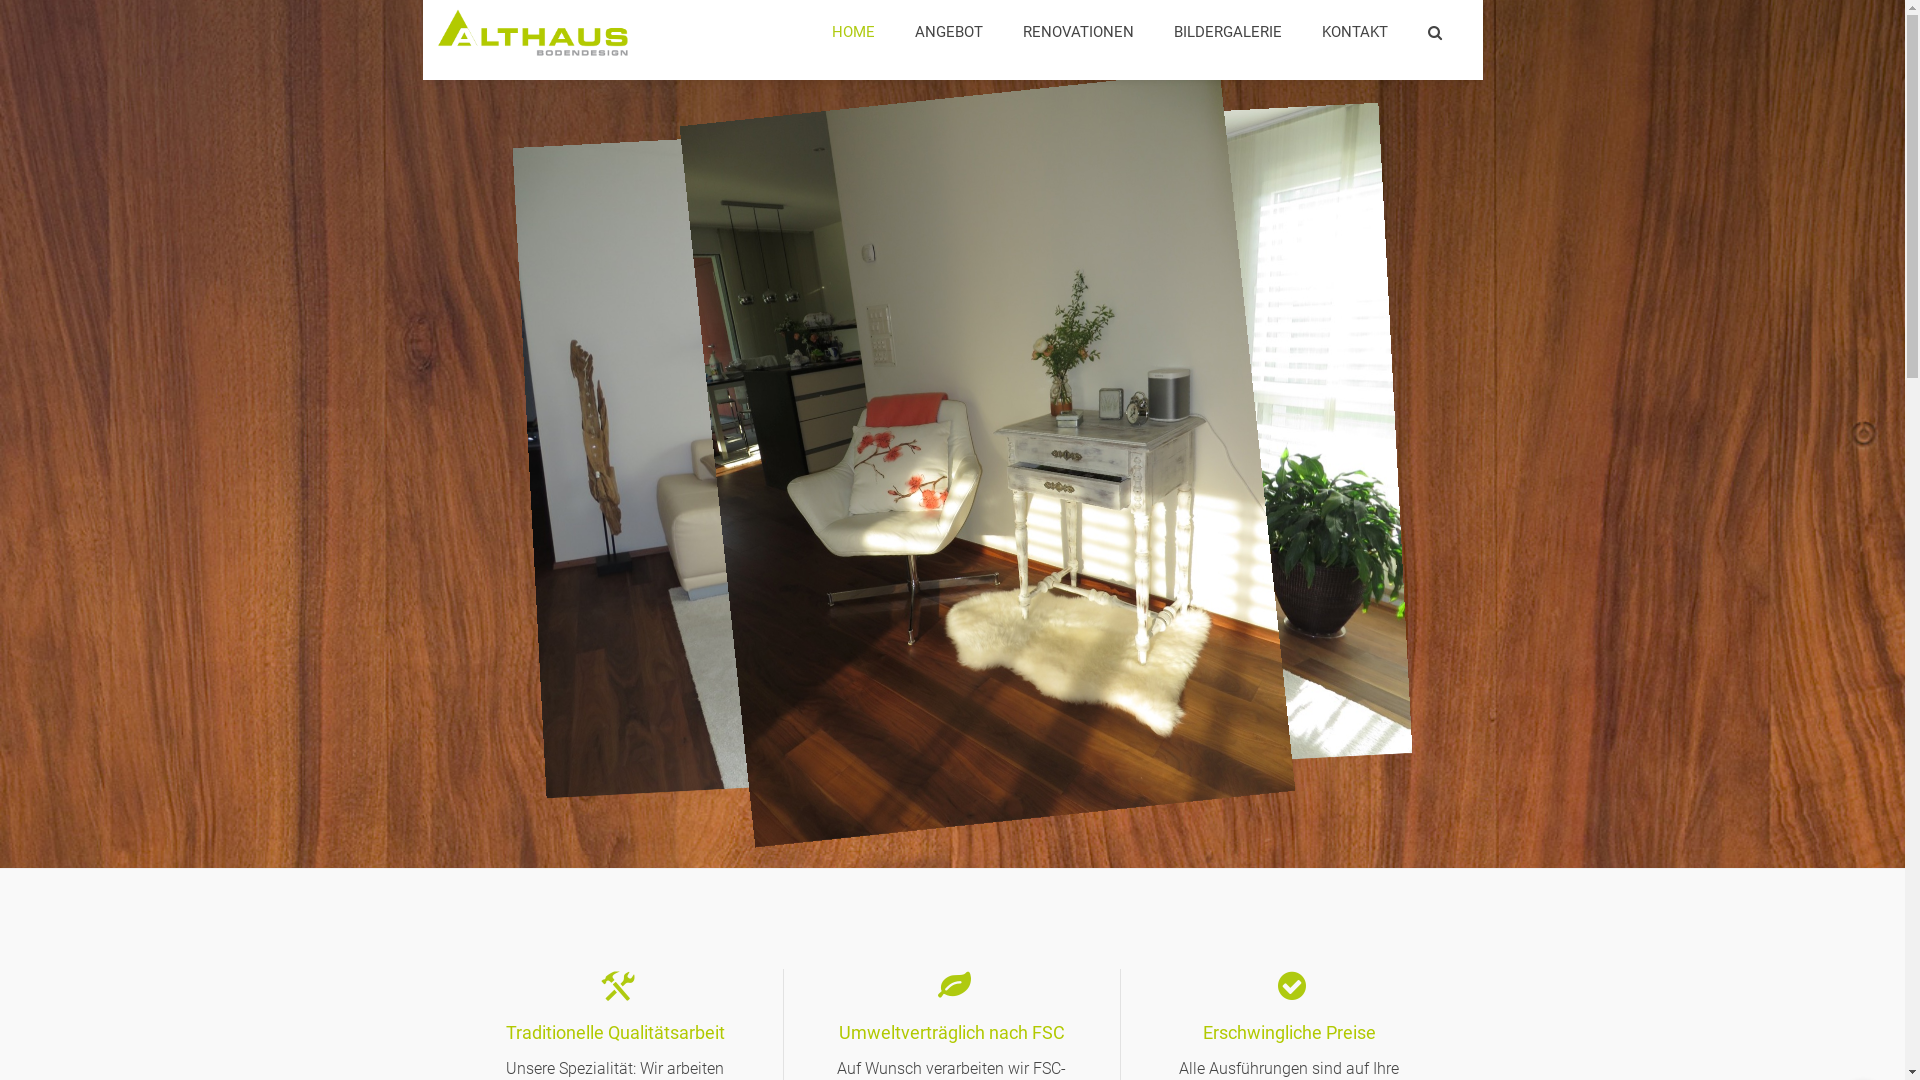 Image resolution: width=1920 pixels, height=1080 pixels. What do you see at coordinates (1228, 32) in the screenshot?
I see `BILDERGALERIE` at bounding box center [1228, 32].